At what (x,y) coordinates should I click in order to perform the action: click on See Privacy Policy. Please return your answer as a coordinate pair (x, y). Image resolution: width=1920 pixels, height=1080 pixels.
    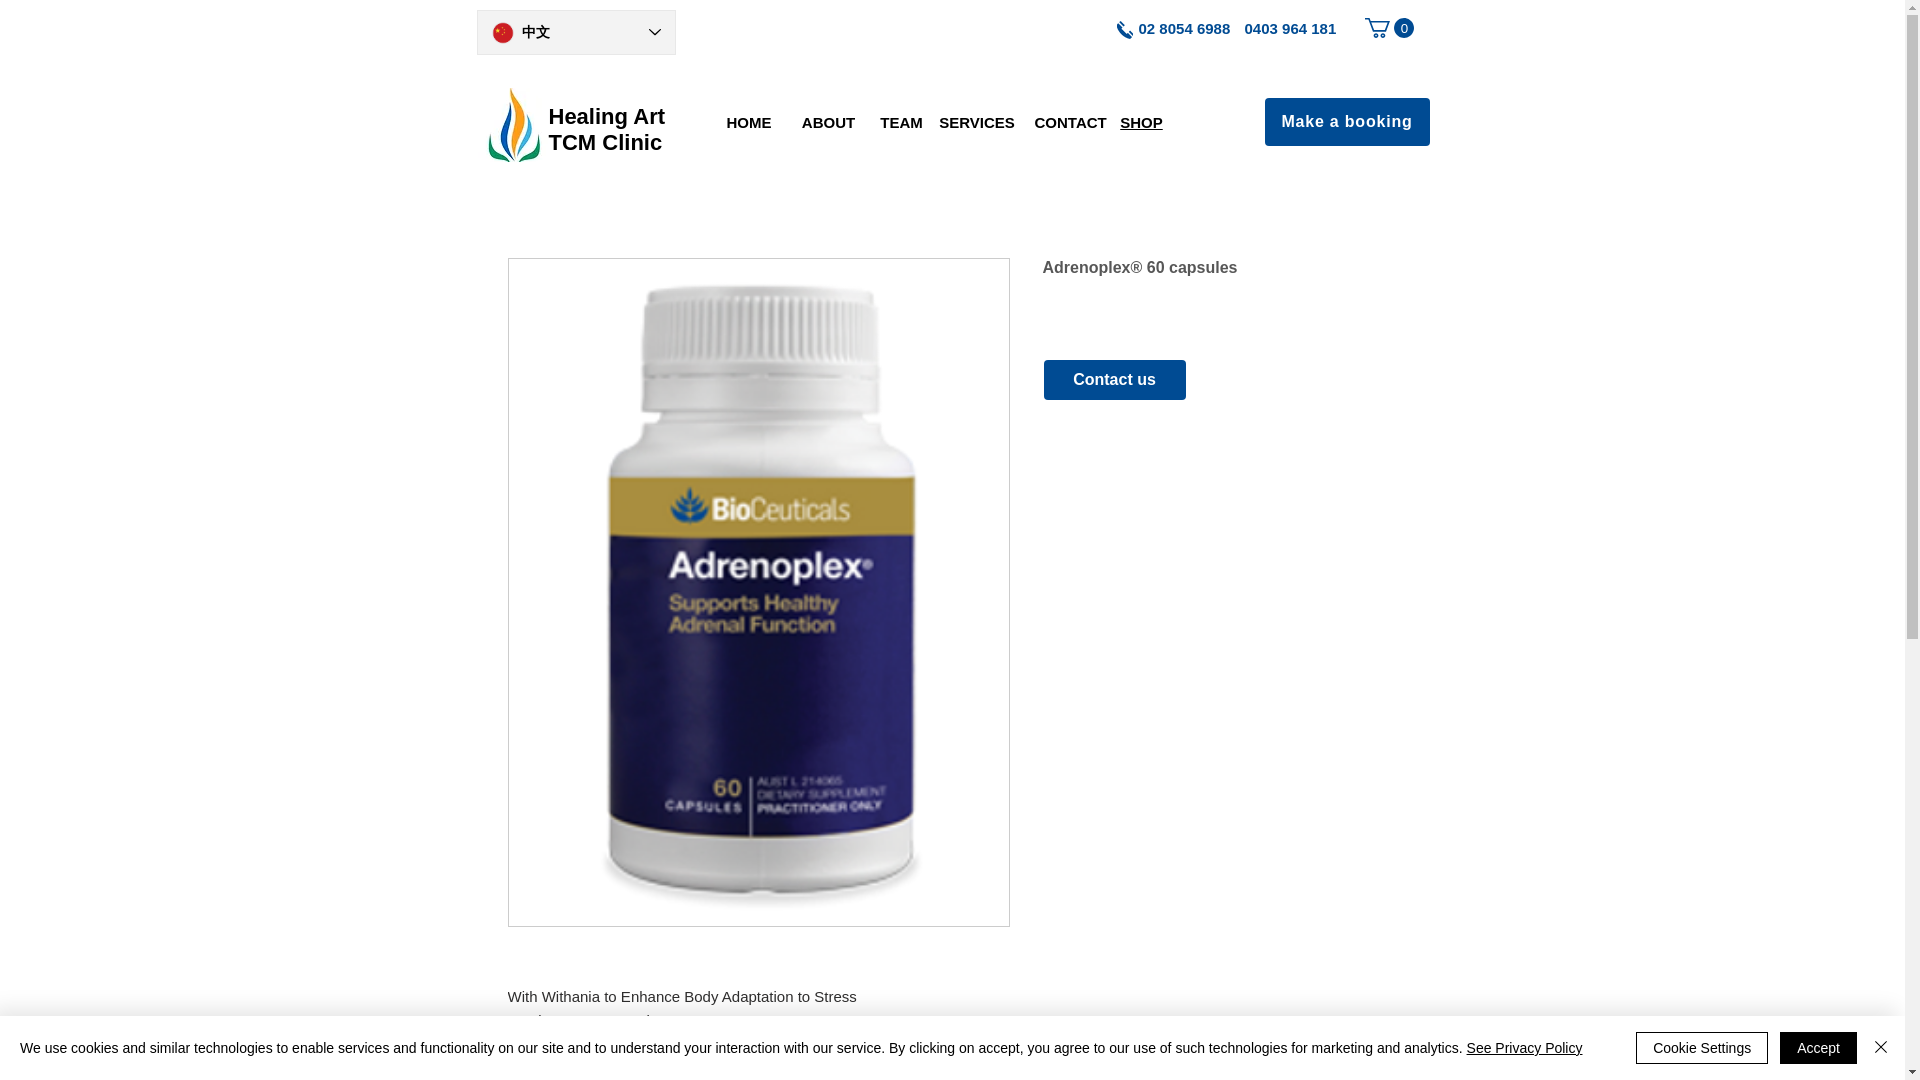
    Looking at the image, I should click on (1524, 1048).